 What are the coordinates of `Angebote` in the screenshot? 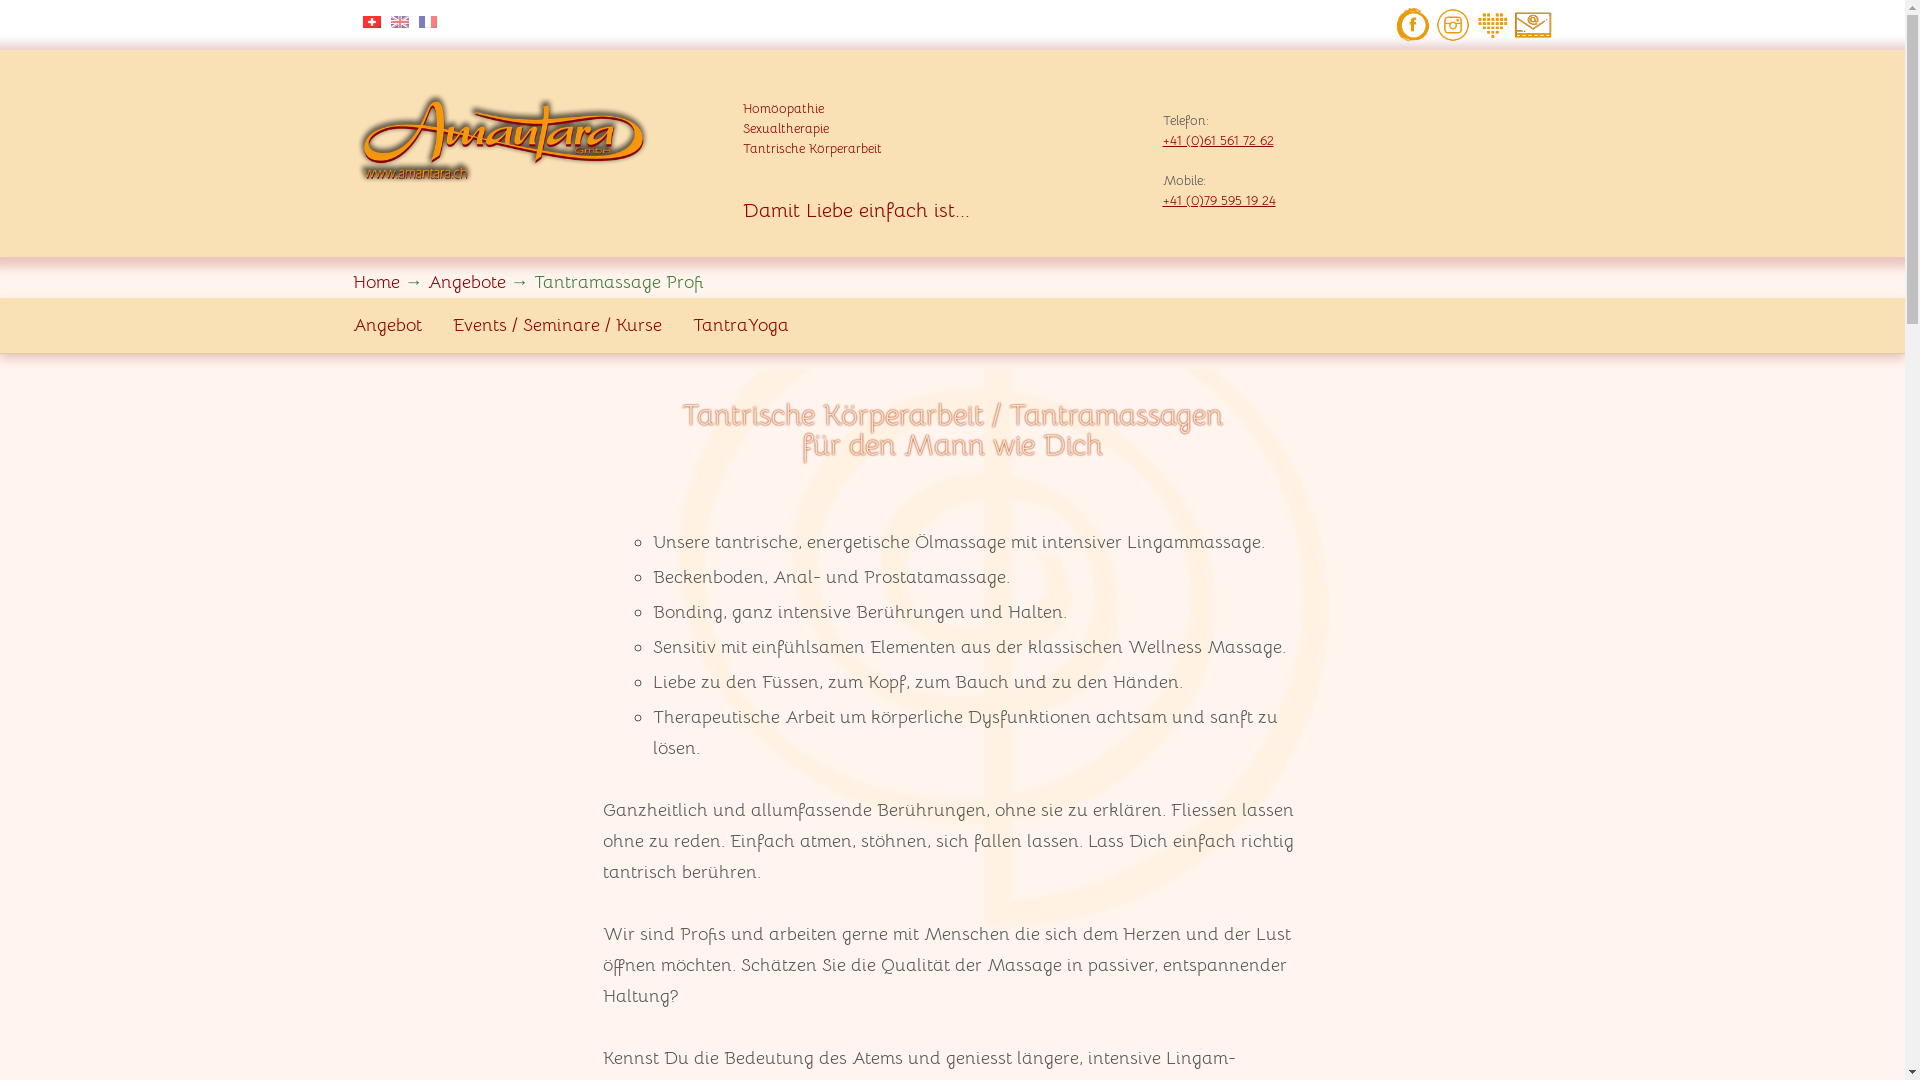 It's located at (467, 282).